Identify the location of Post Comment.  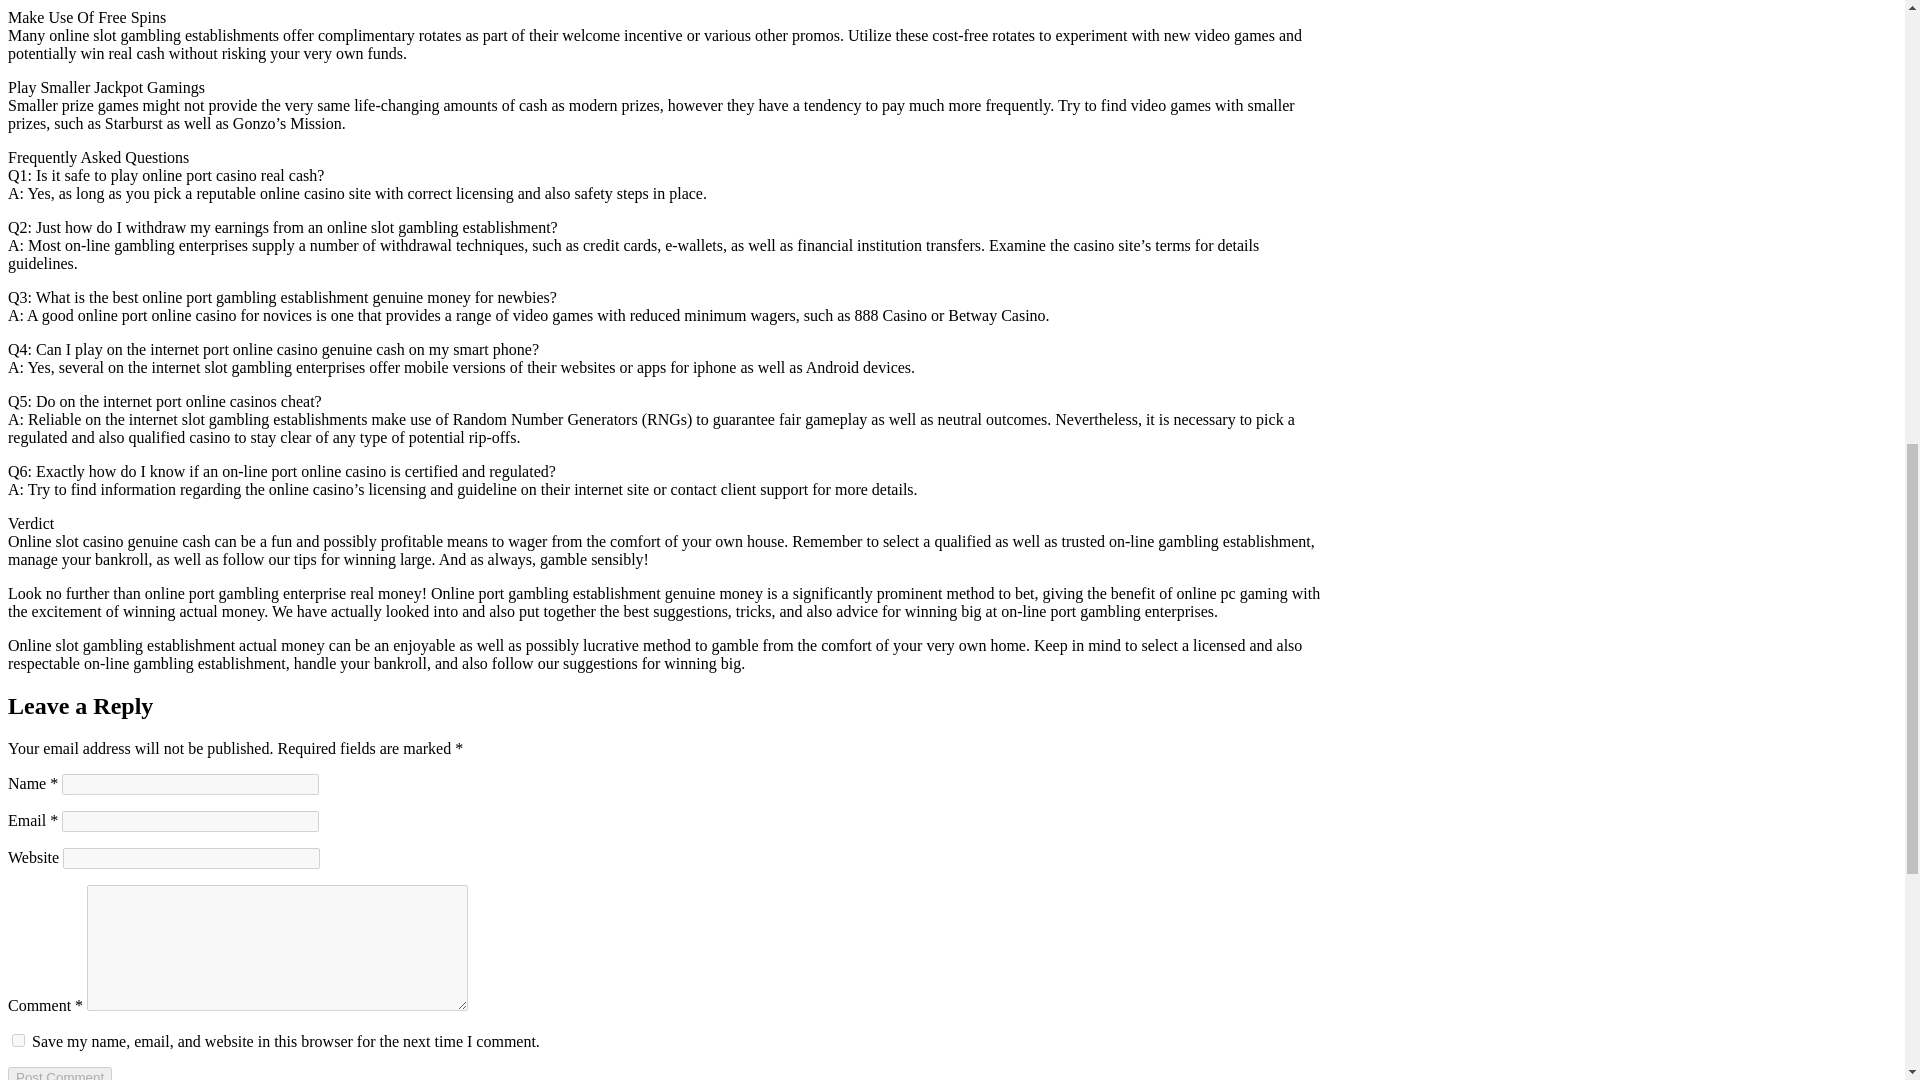
(59, 1074).